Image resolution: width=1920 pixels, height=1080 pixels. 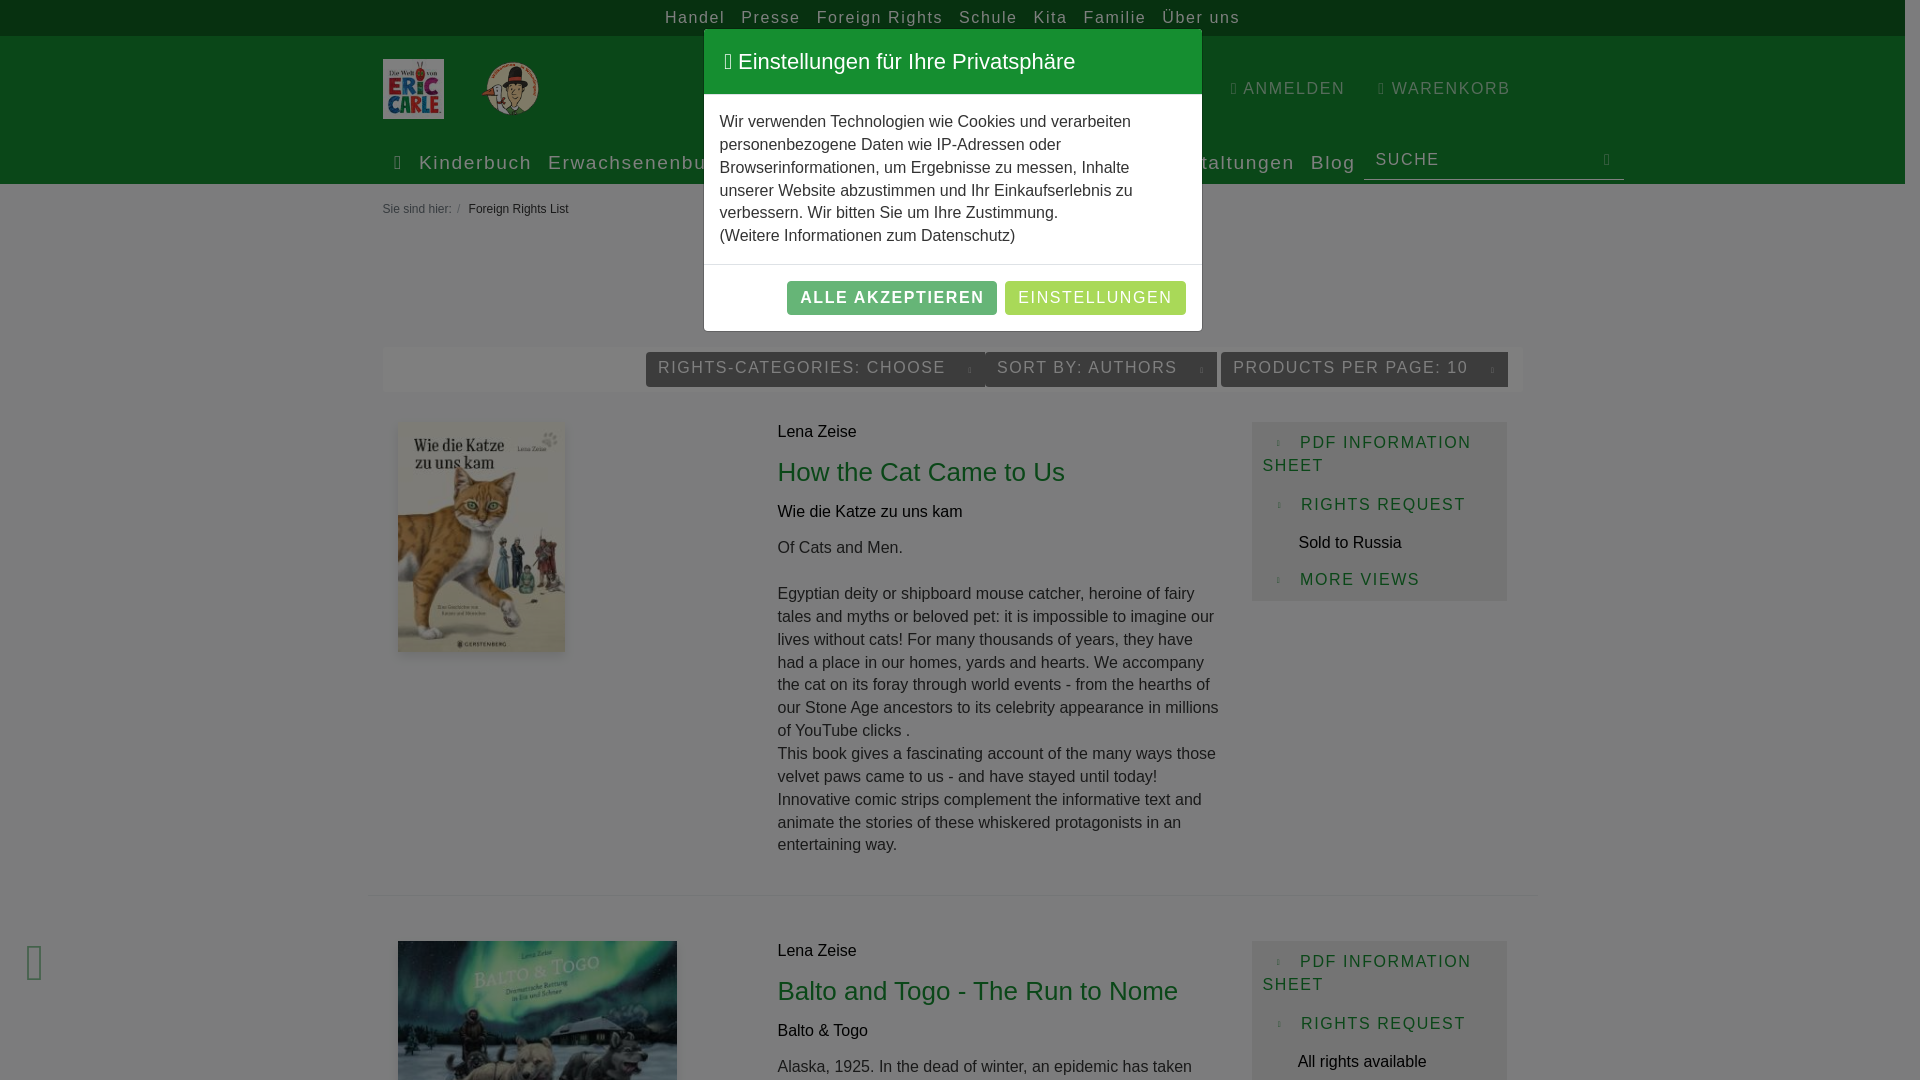 What do you see at coordinates (879, 18) in the screenshot?
I see `Foreign Rights` at bounding box center [879, 18].